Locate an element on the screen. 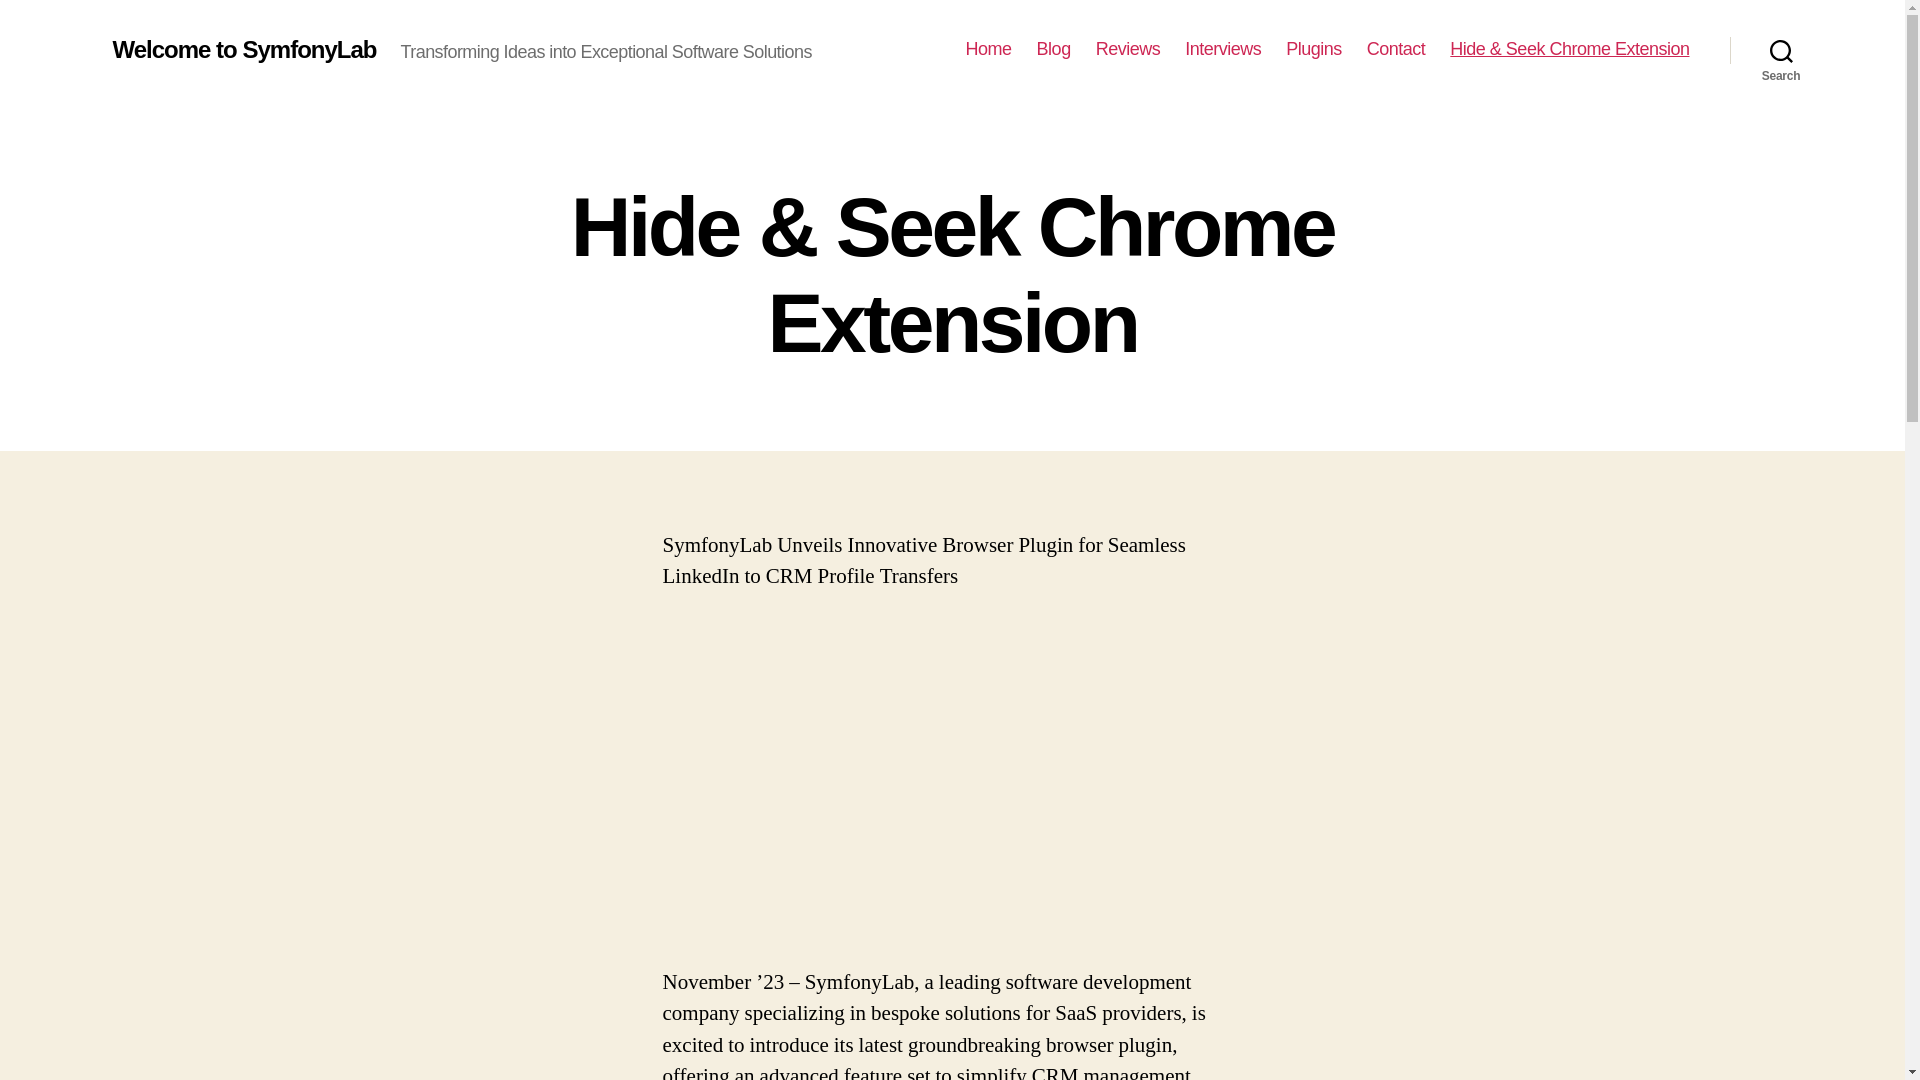 The image size is (1920, 1080). Home is located at coordinates (988, 49).